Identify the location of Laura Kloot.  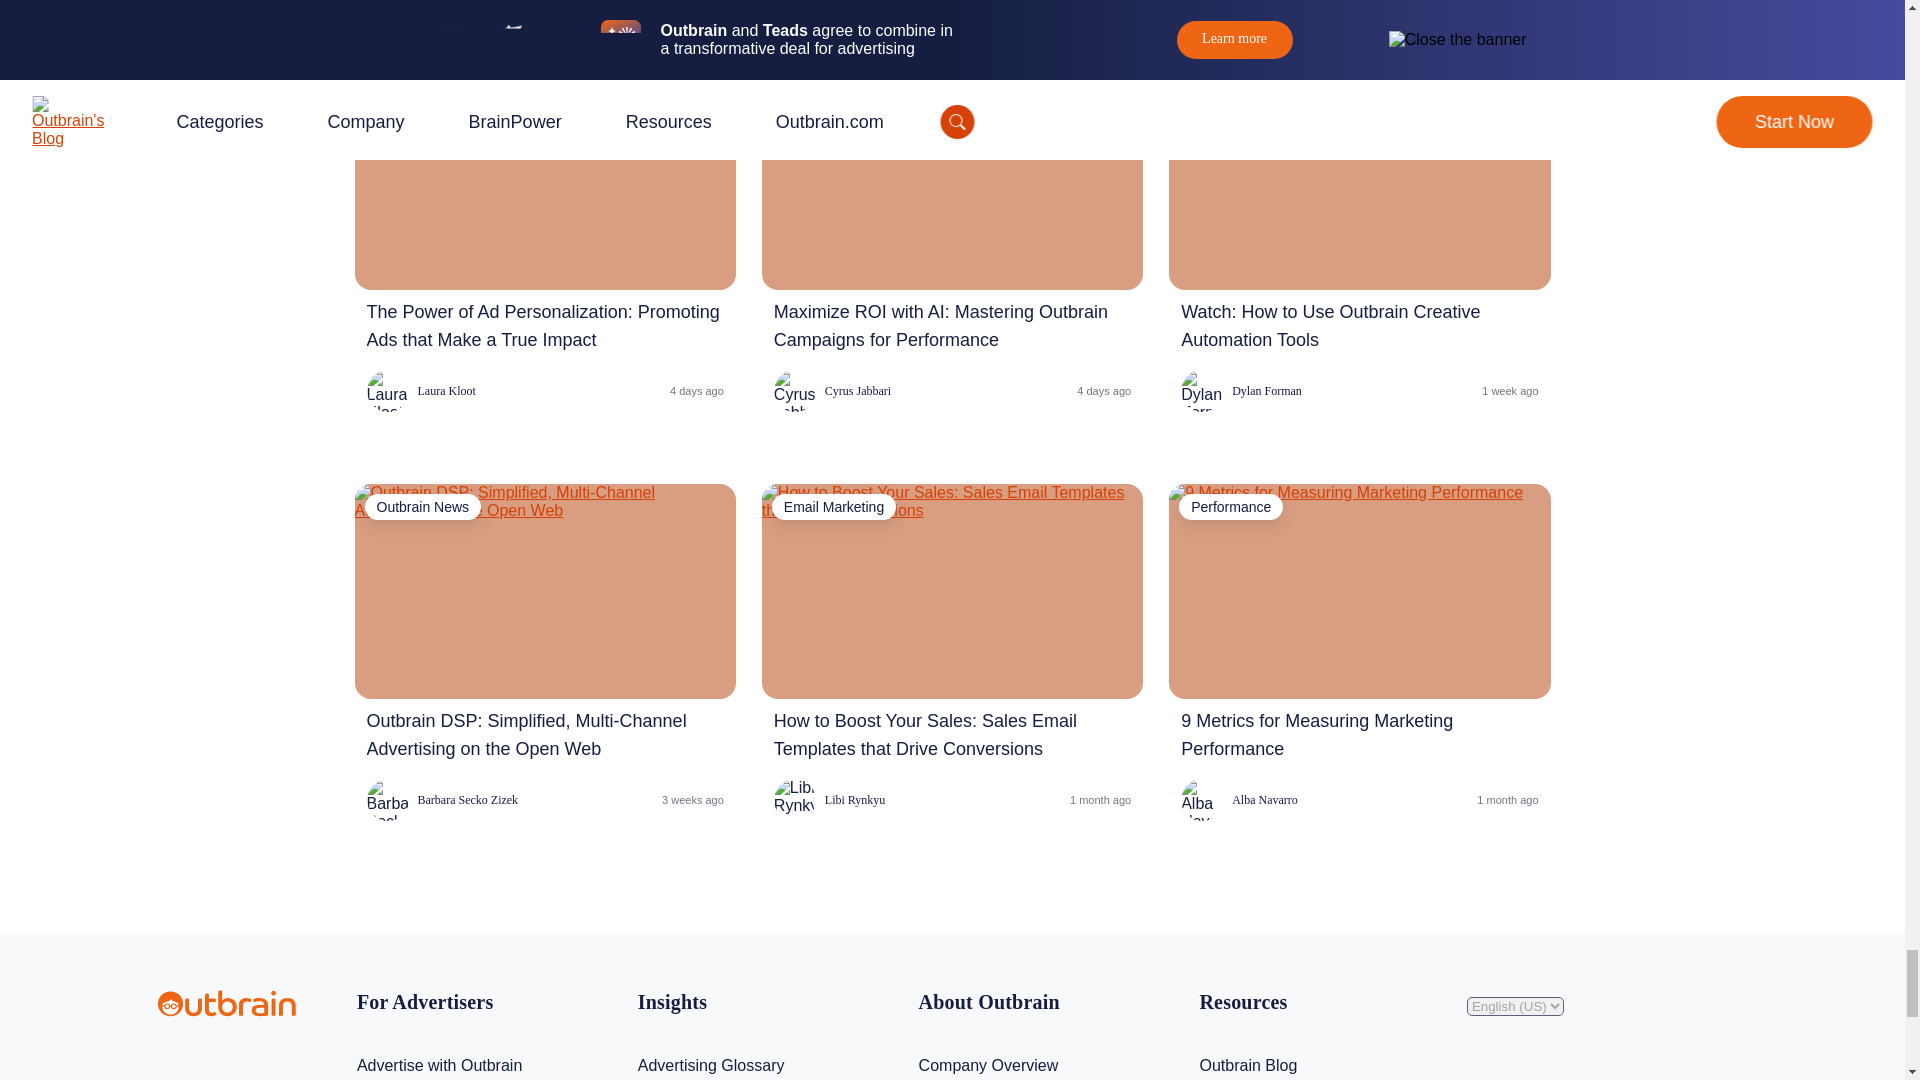
(420, 390).